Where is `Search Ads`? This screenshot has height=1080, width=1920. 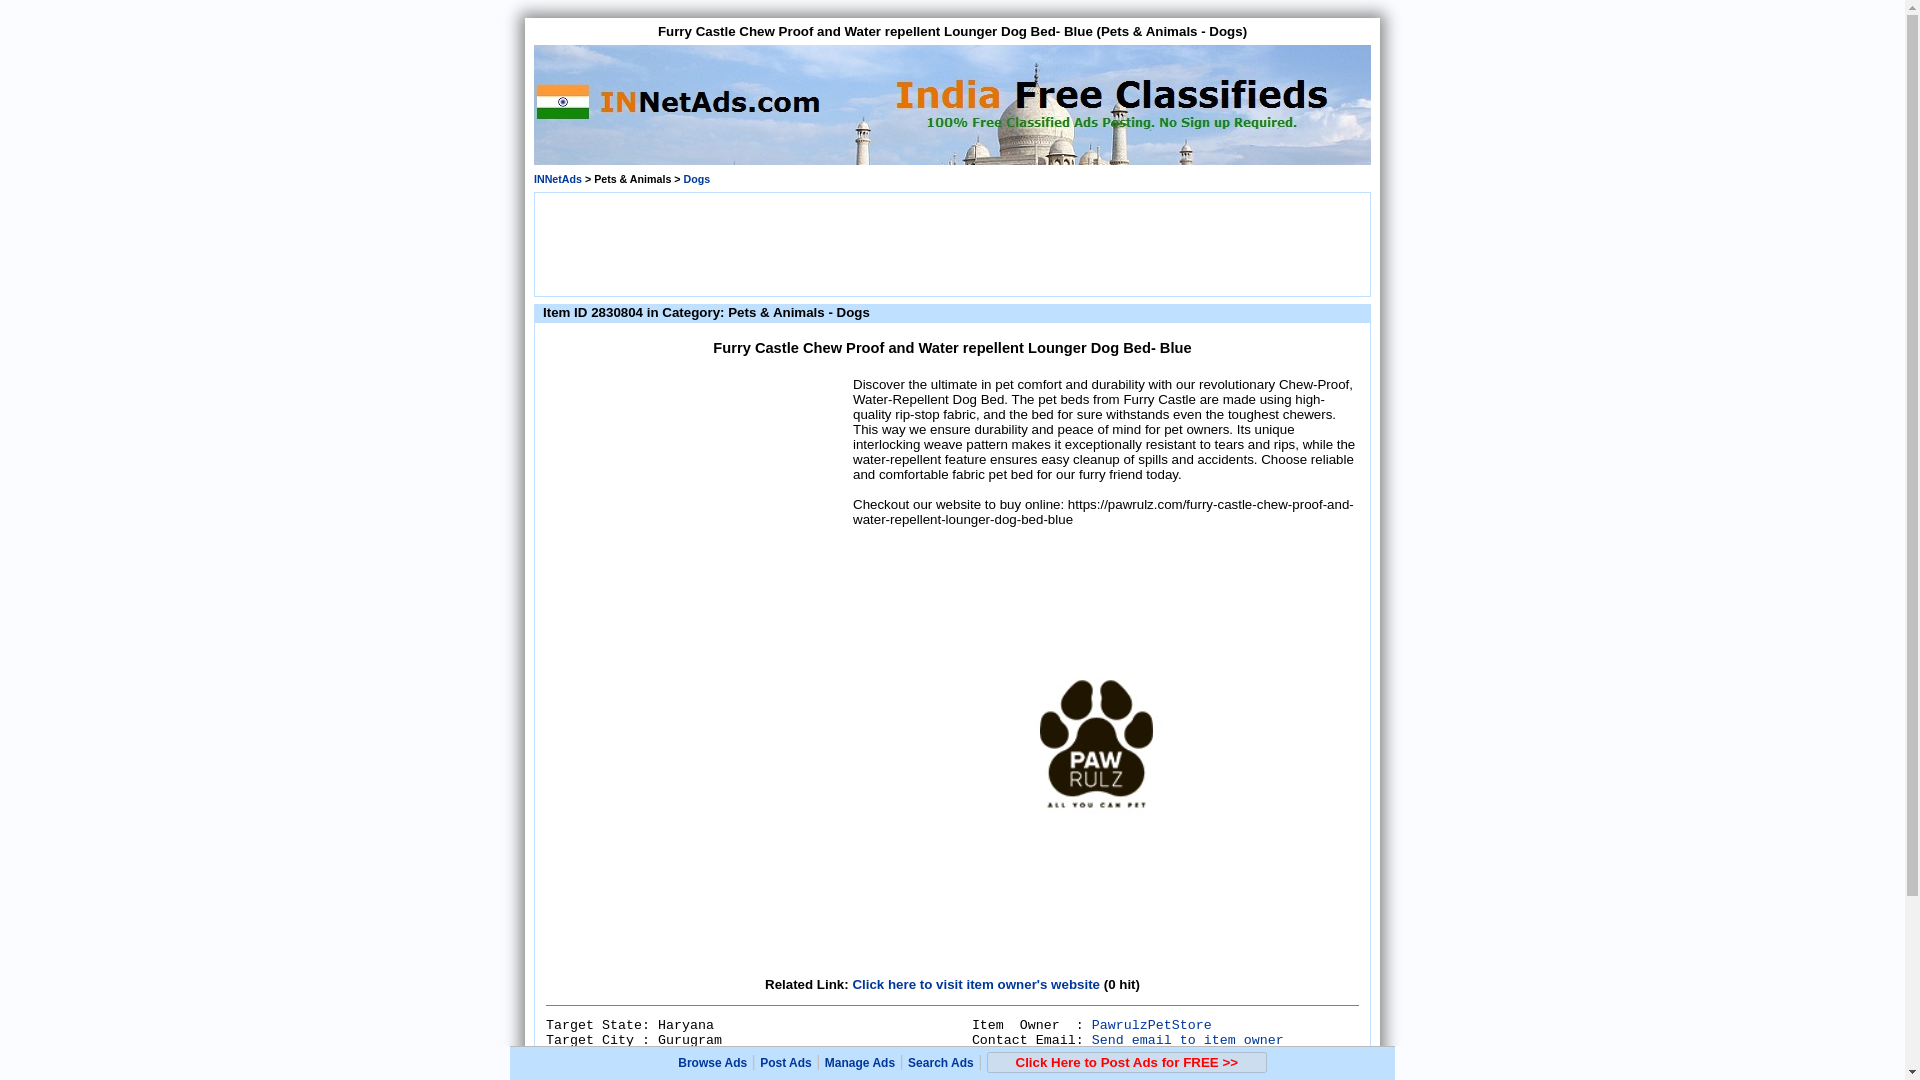 Search Ads is located at coordinates (940, 1063).